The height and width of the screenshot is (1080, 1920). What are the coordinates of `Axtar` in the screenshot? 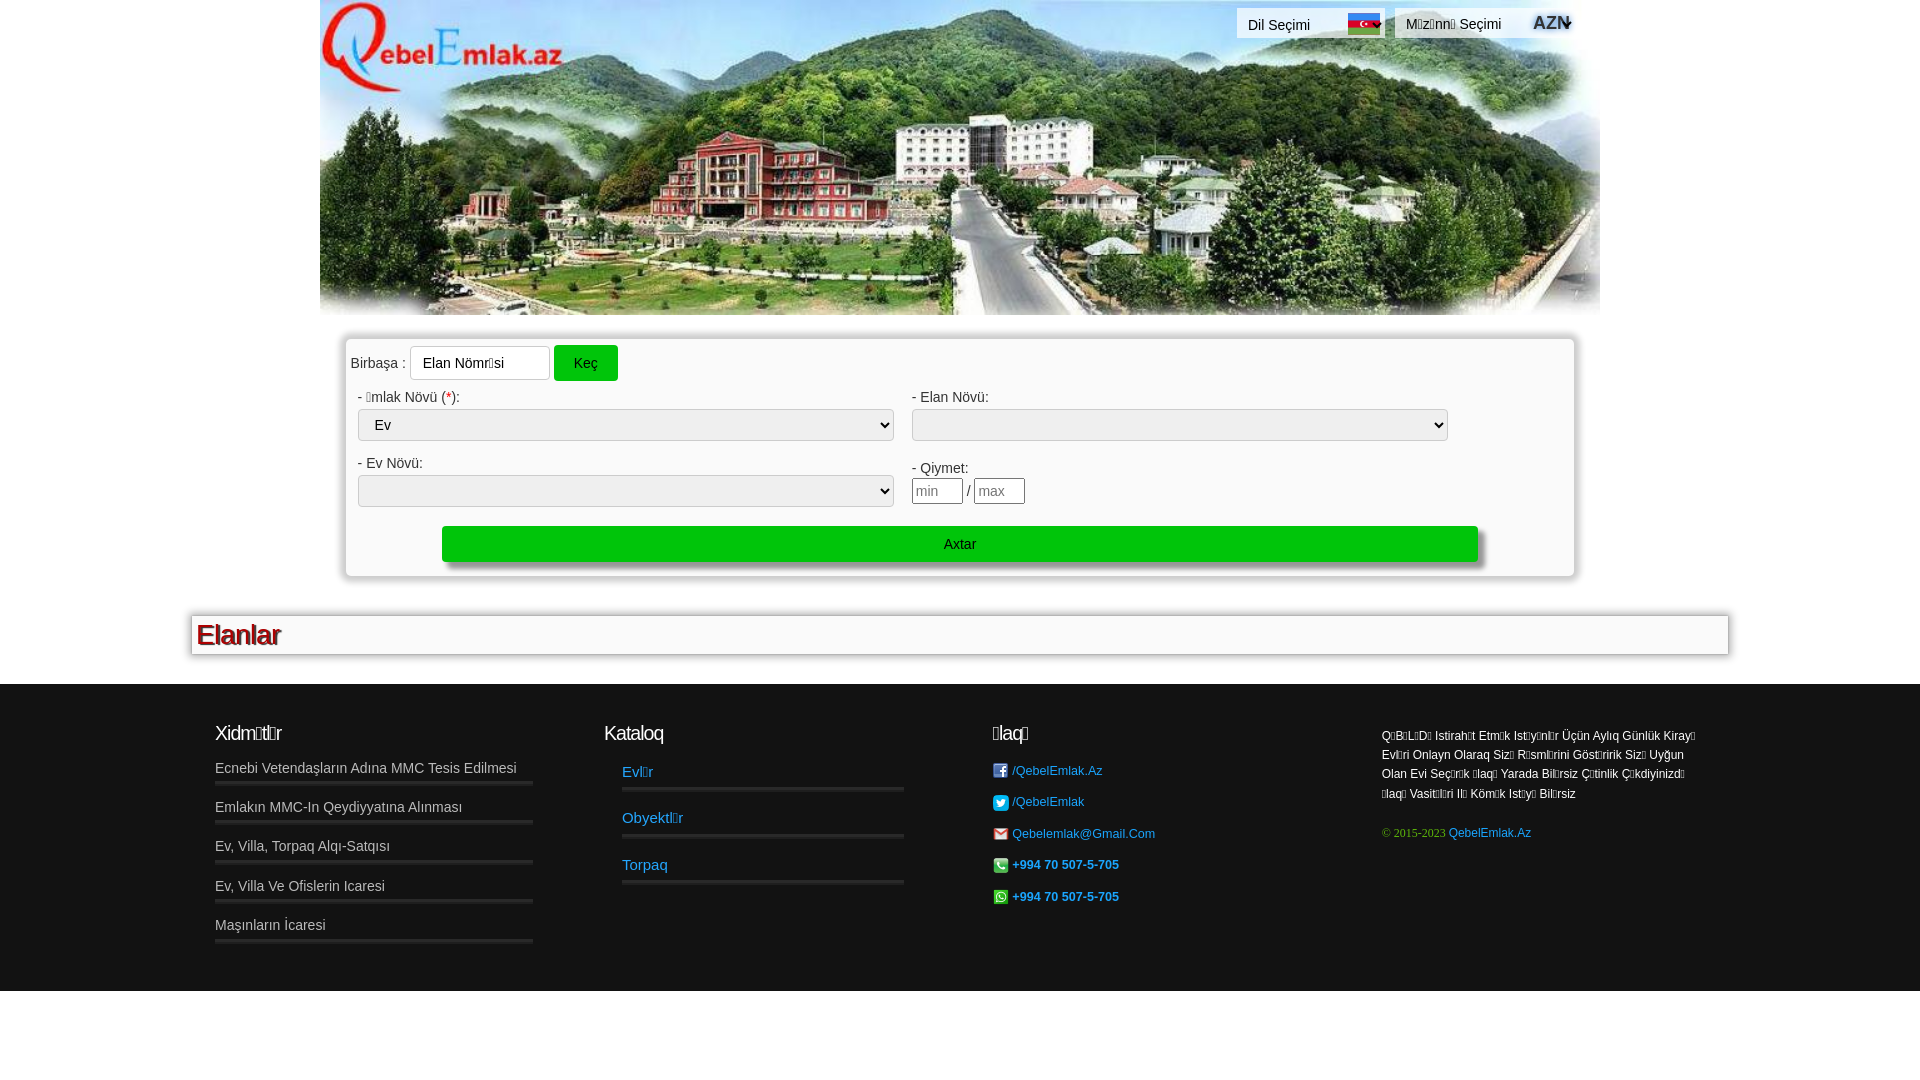 It's located at (960, 544).